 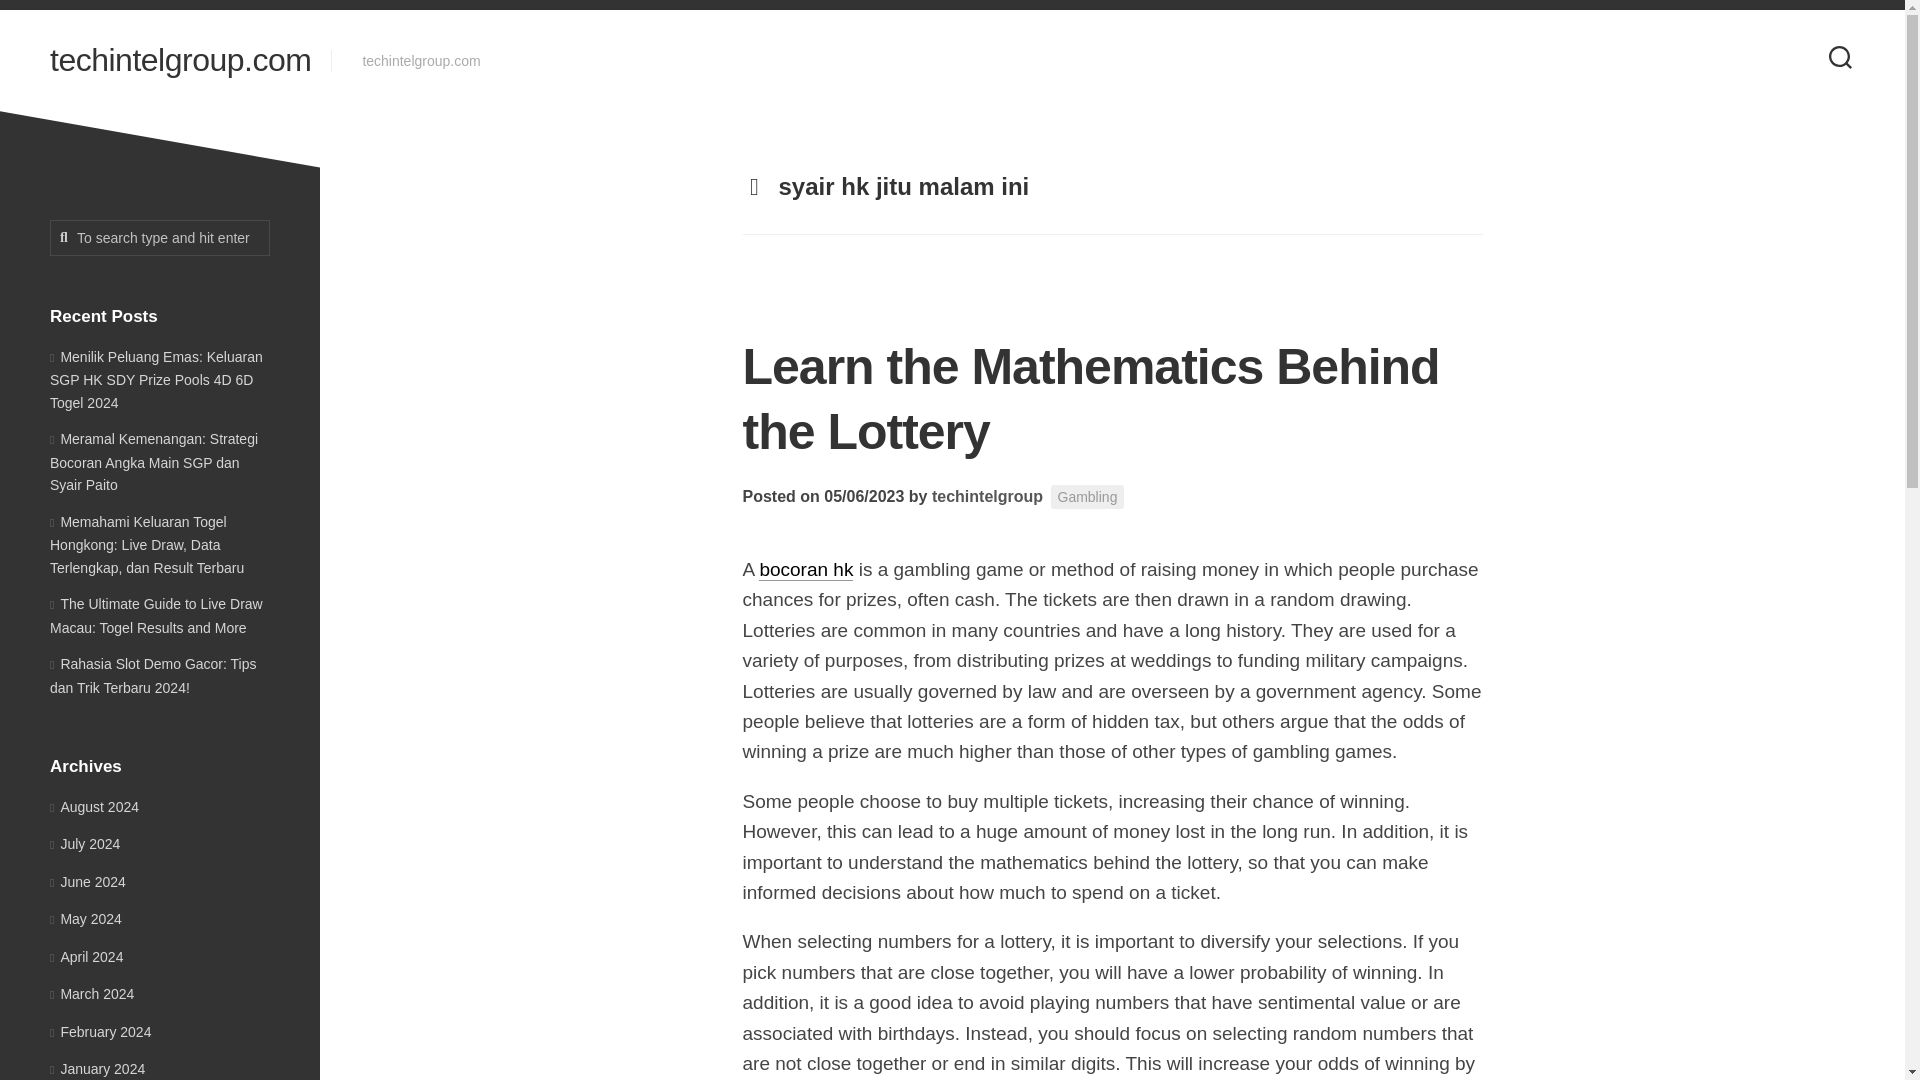 What do you see at coordinates (94, 806) in the screenshot?
I see `August 2024` at bounding box center [94, 806].